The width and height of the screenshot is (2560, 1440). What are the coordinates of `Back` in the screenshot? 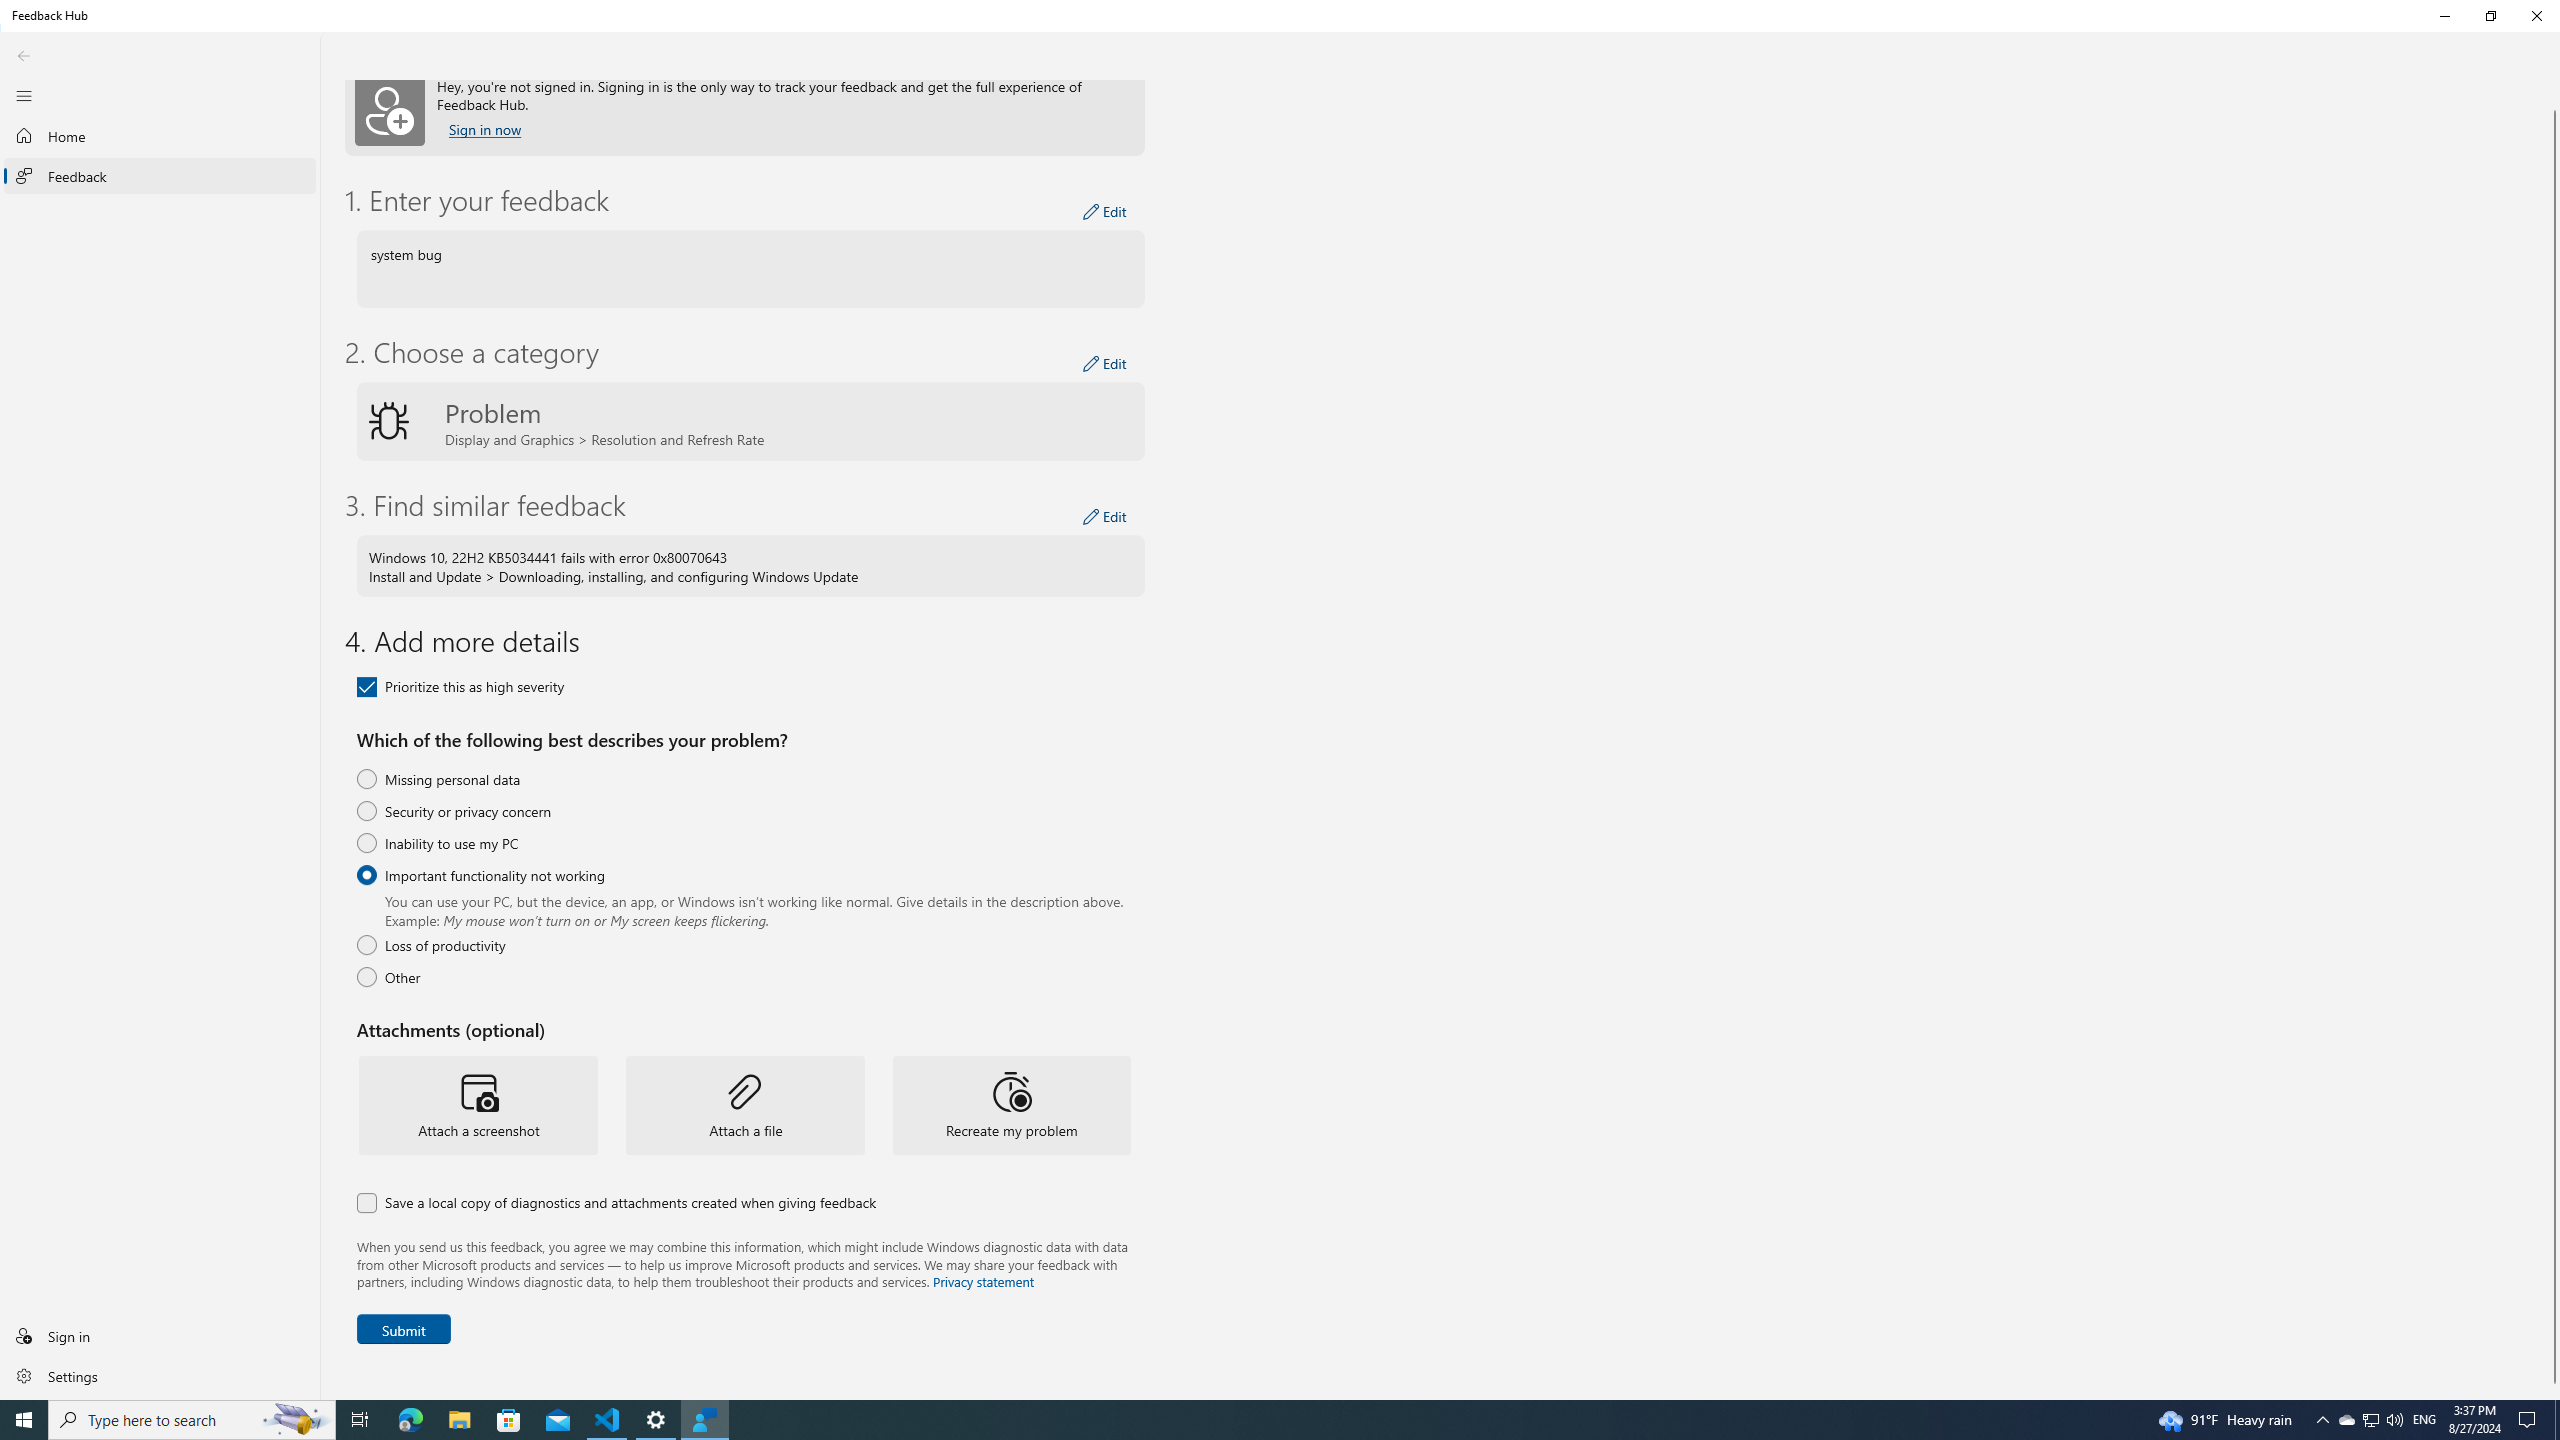 It's located at (24, 55).